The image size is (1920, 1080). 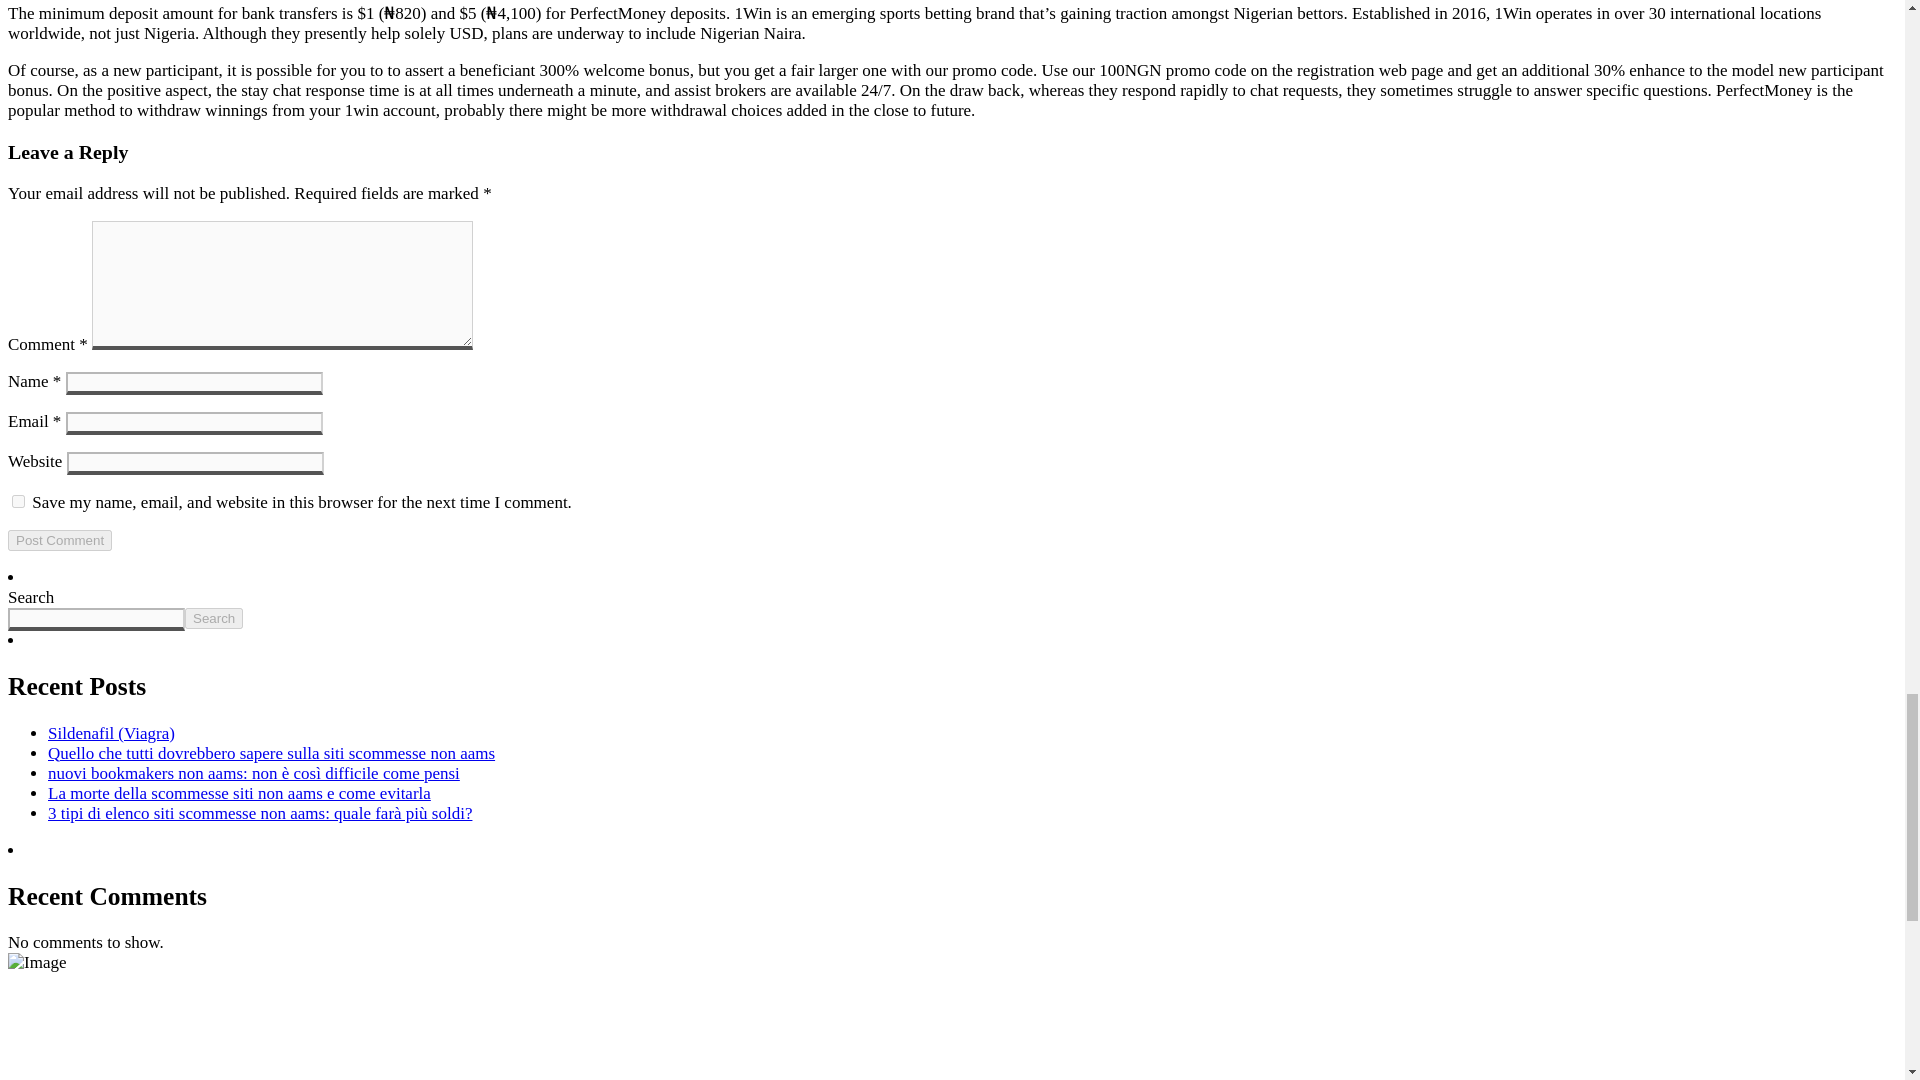 I want to click on Search, so click(x=214, y=618).